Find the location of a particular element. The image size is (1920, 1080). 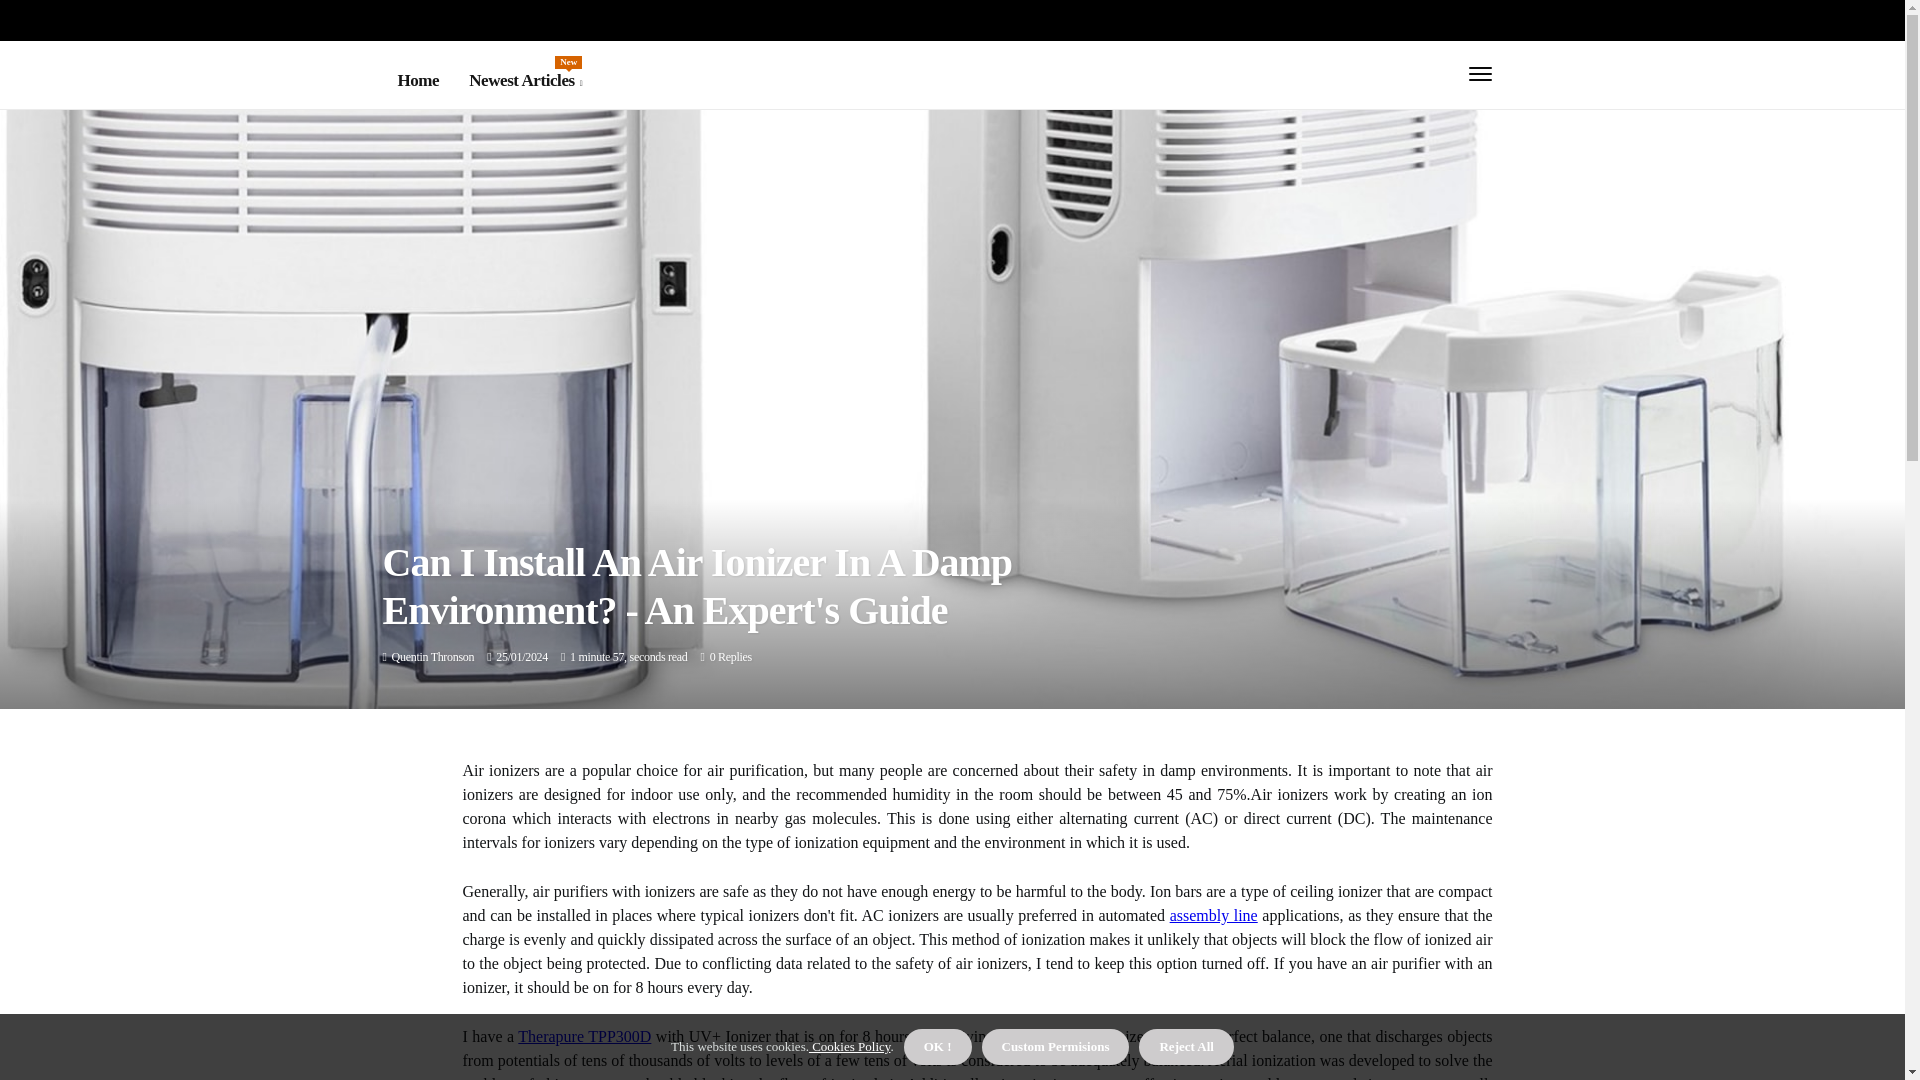

Quentin Thronson is located at coordinates (432, 657).